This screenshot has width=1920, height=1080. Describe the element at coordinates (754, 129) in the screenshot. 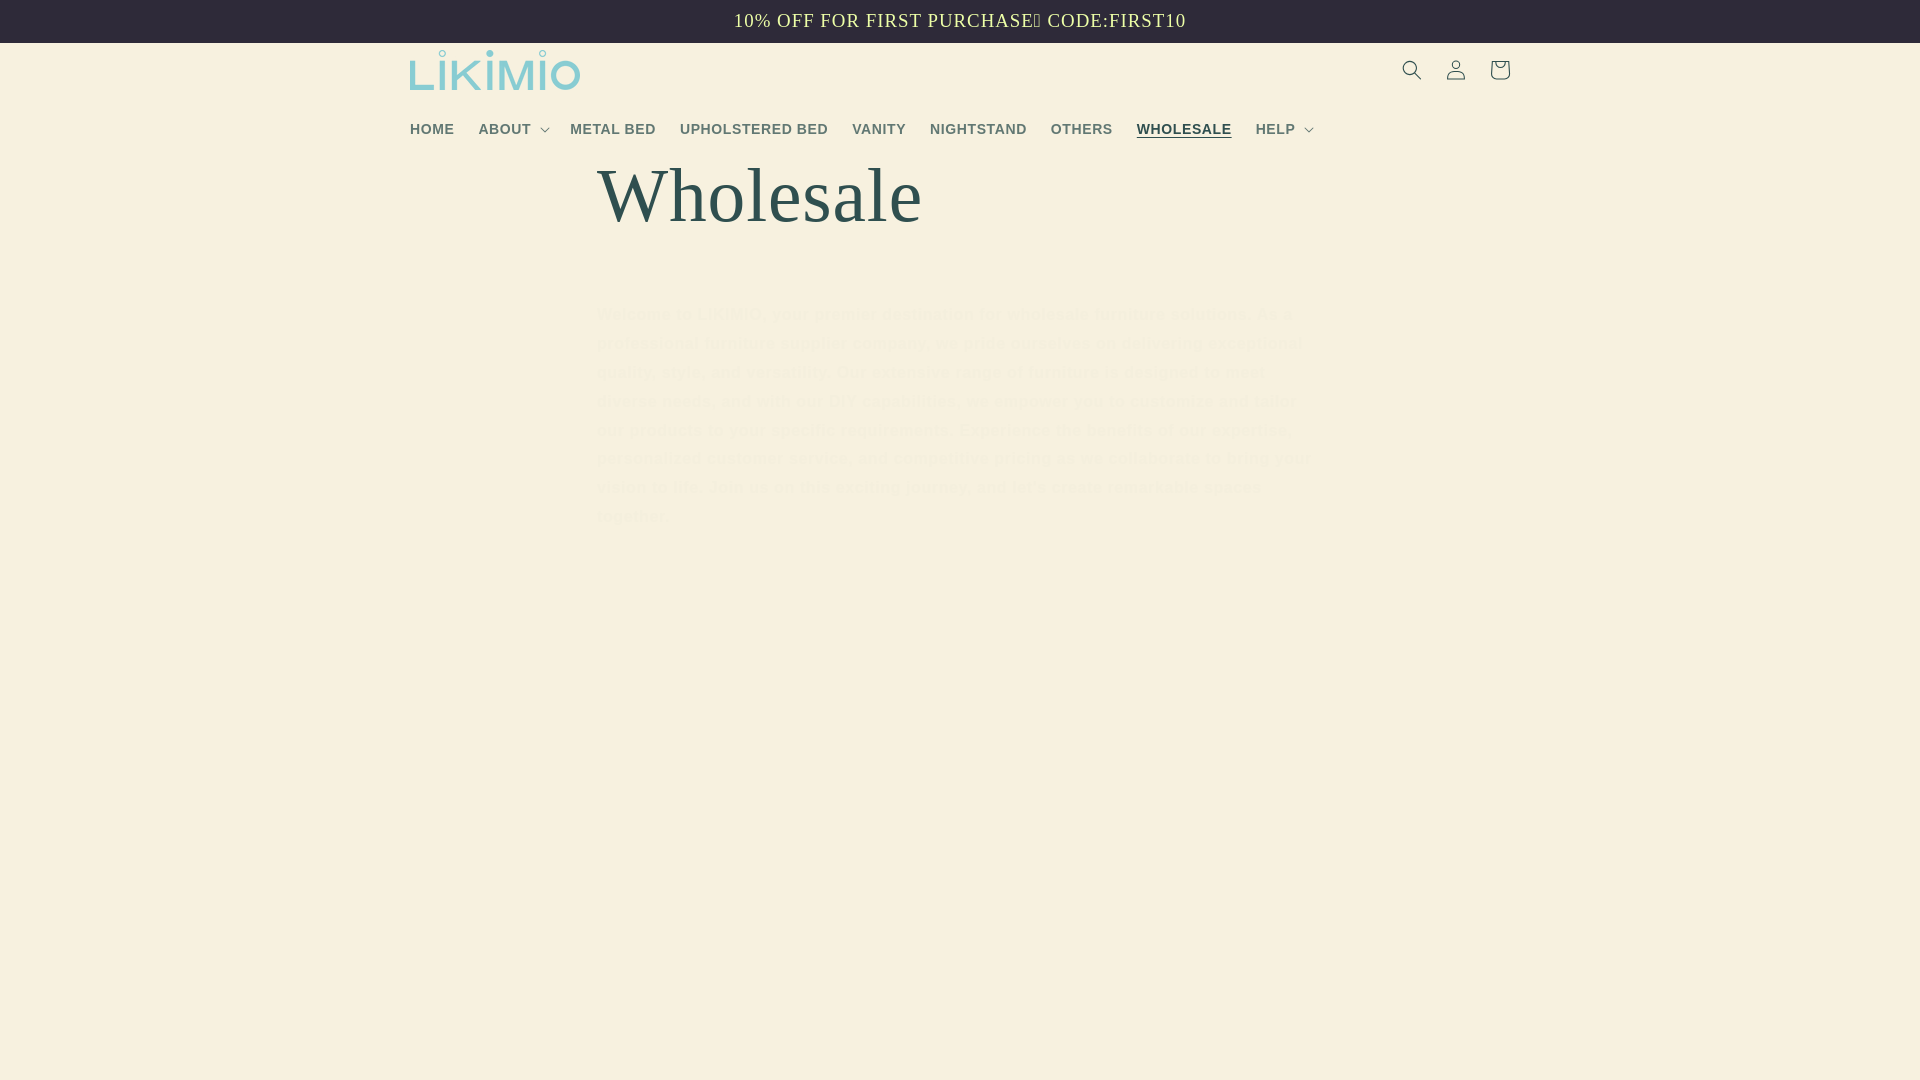

I see `UPHOLSTERED BED` at that location.